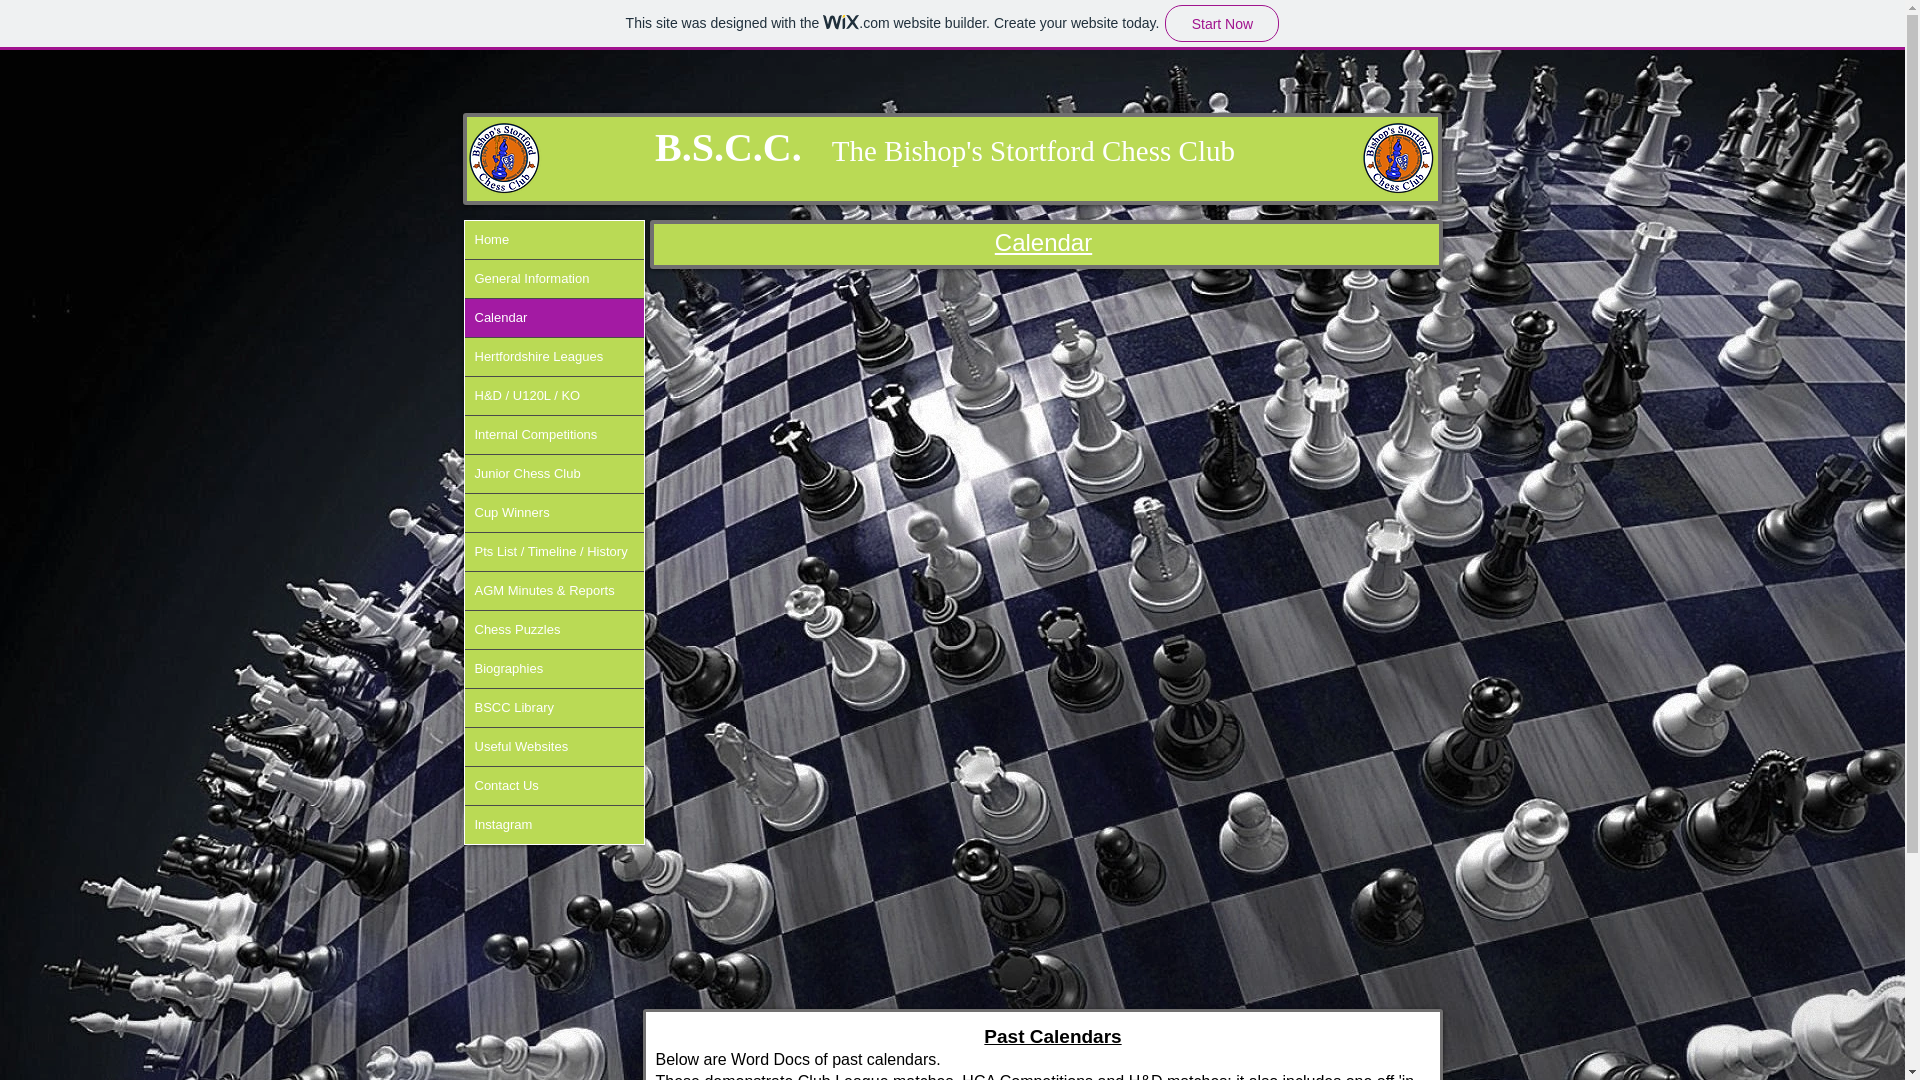  What do you see at coordinates (554, 785) in the screenshot?
I see `Contact Us` at bounding box center [554, 785].